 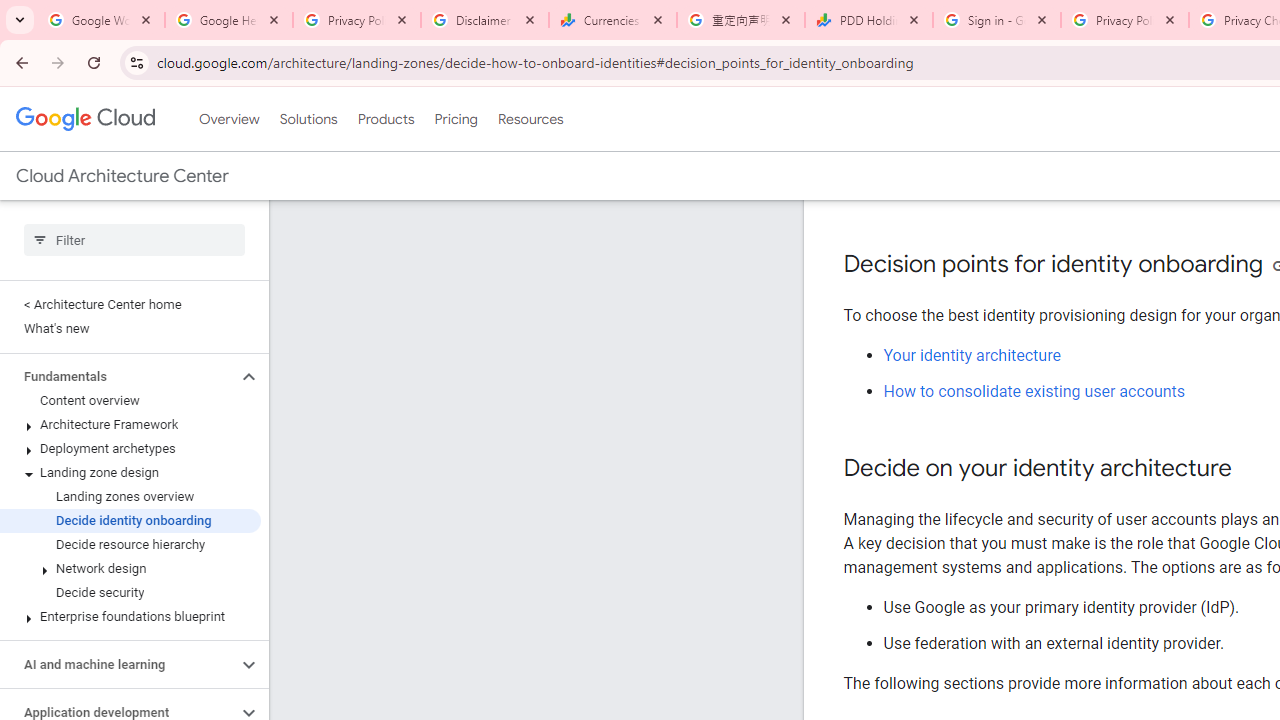 What do you see at coordinates (130, 400) in the screenshot?
I see `Content overview` at bounding box center [130, 400].